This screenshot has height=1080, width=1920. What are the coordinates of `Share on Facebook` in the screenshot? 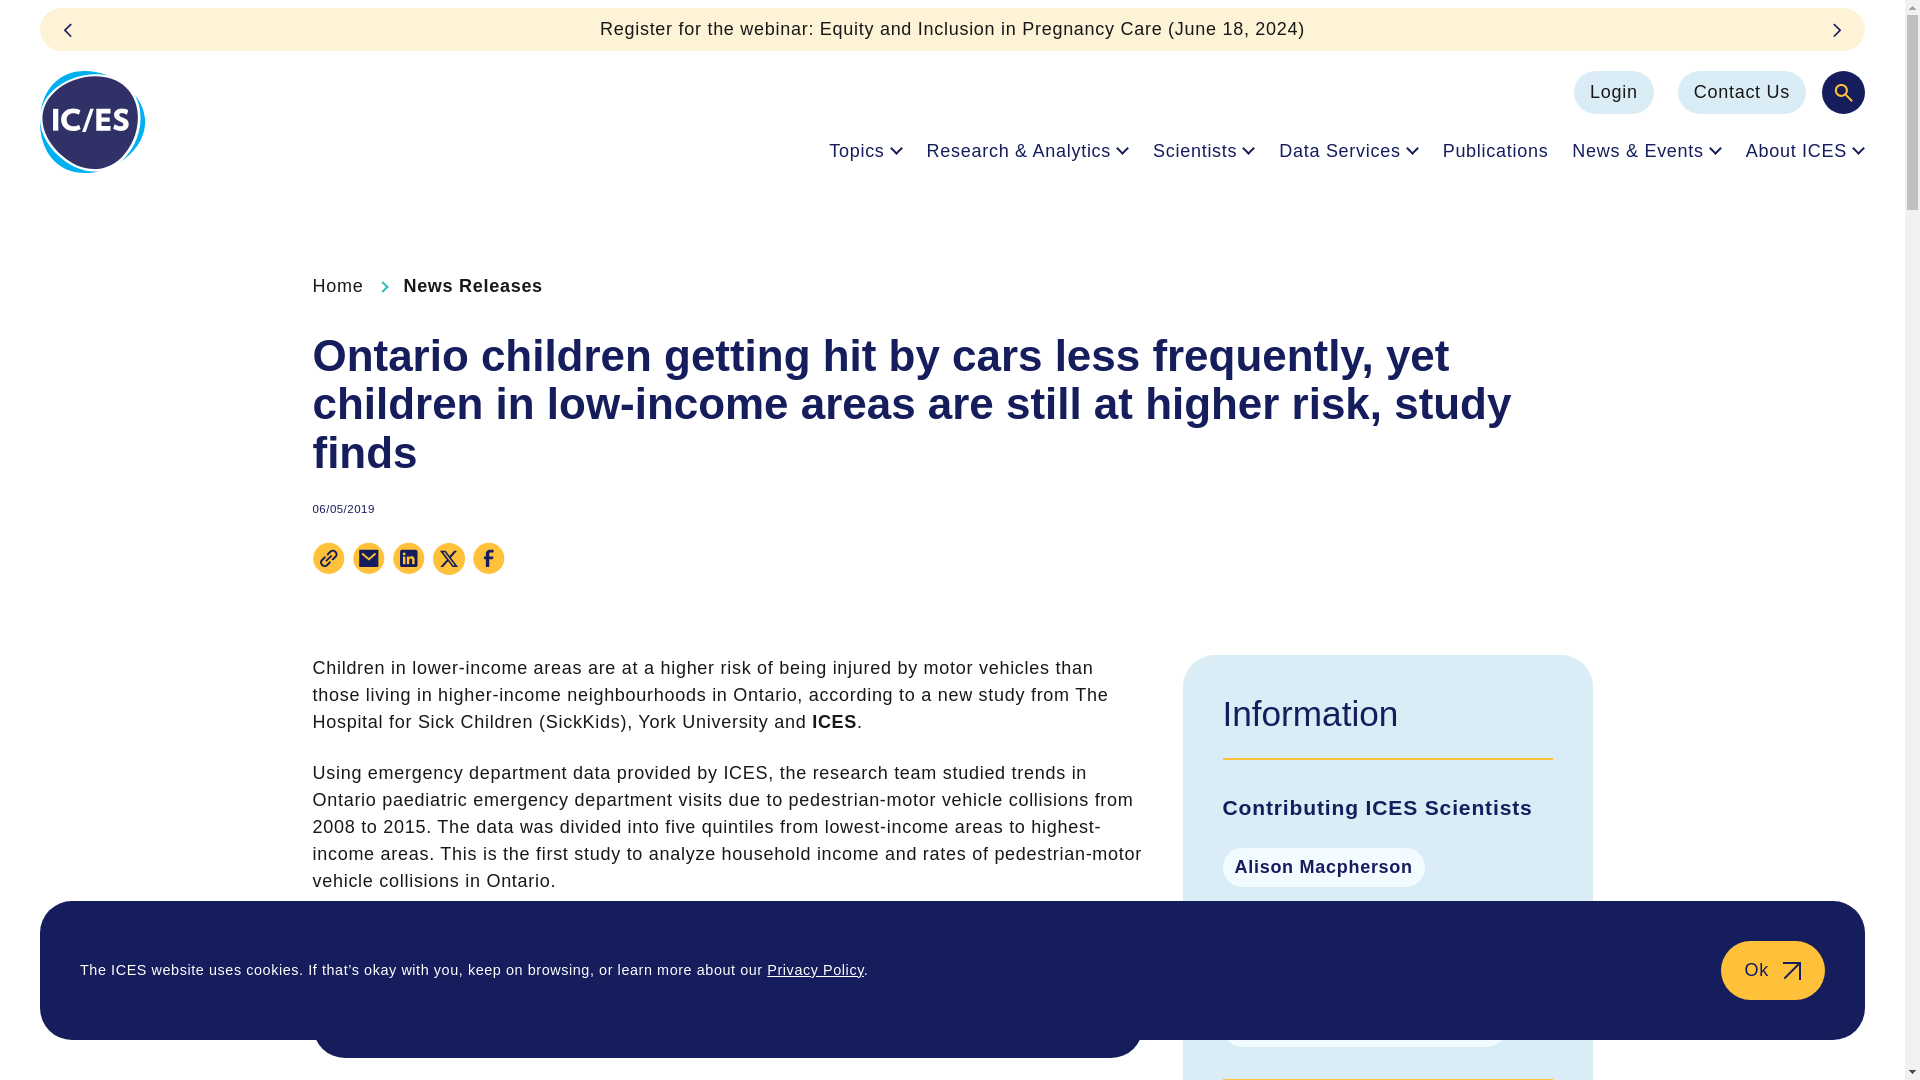 It's located at (488, 558).